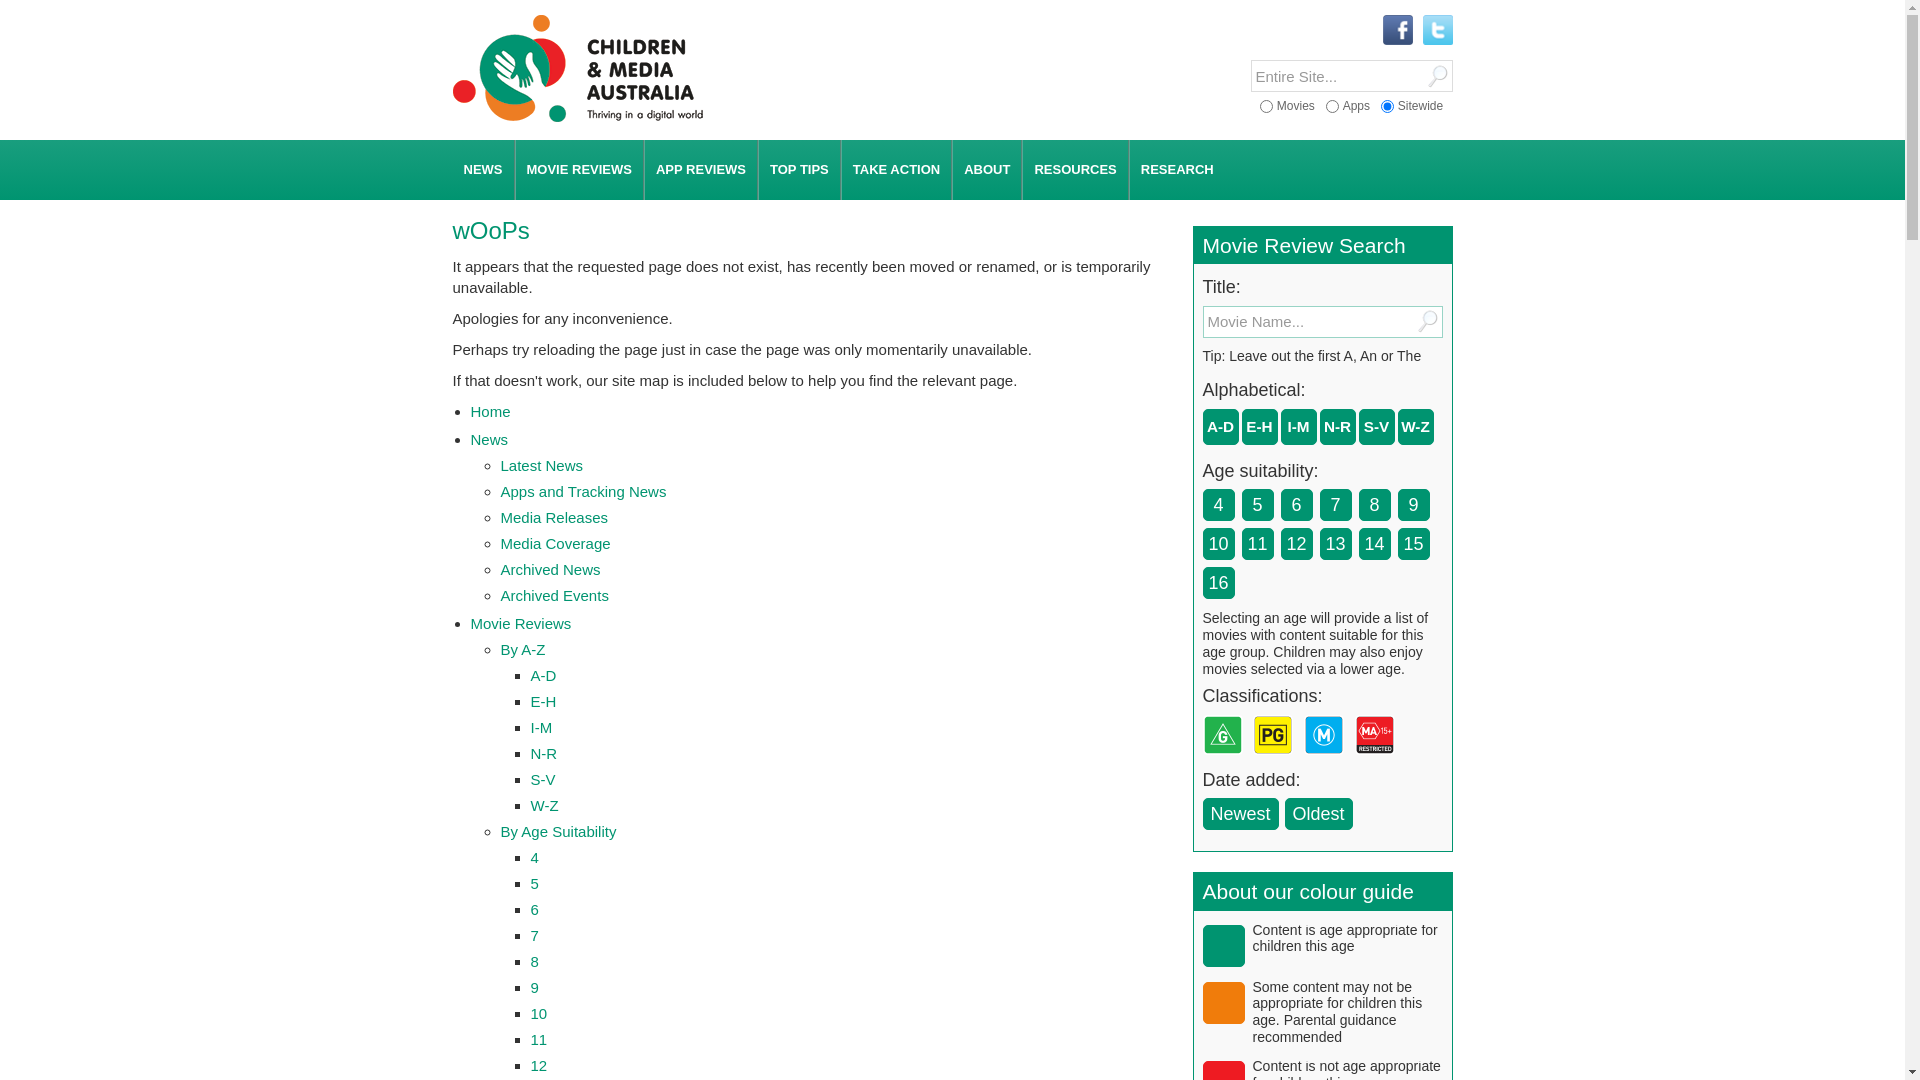  I want to click on Home, so click(490, 412).